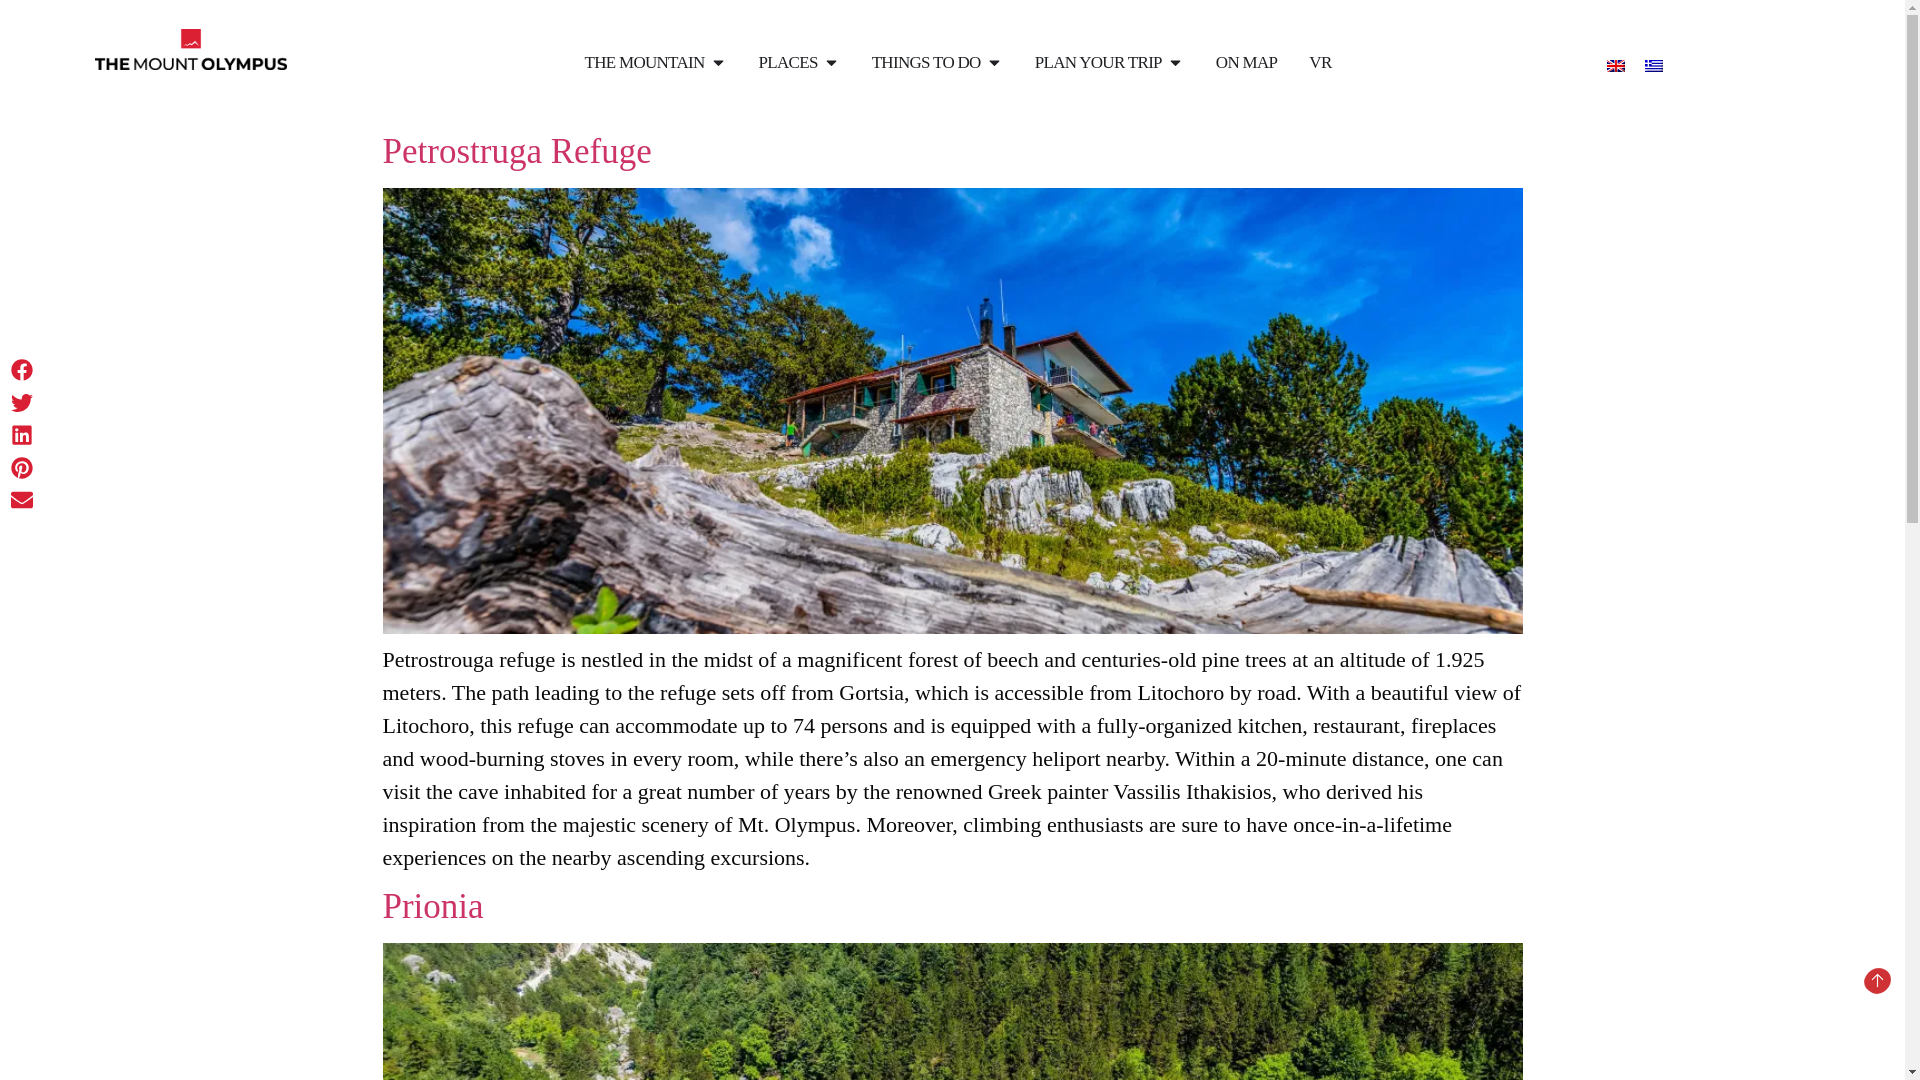  I want to click on VR, so click(1320, 62).